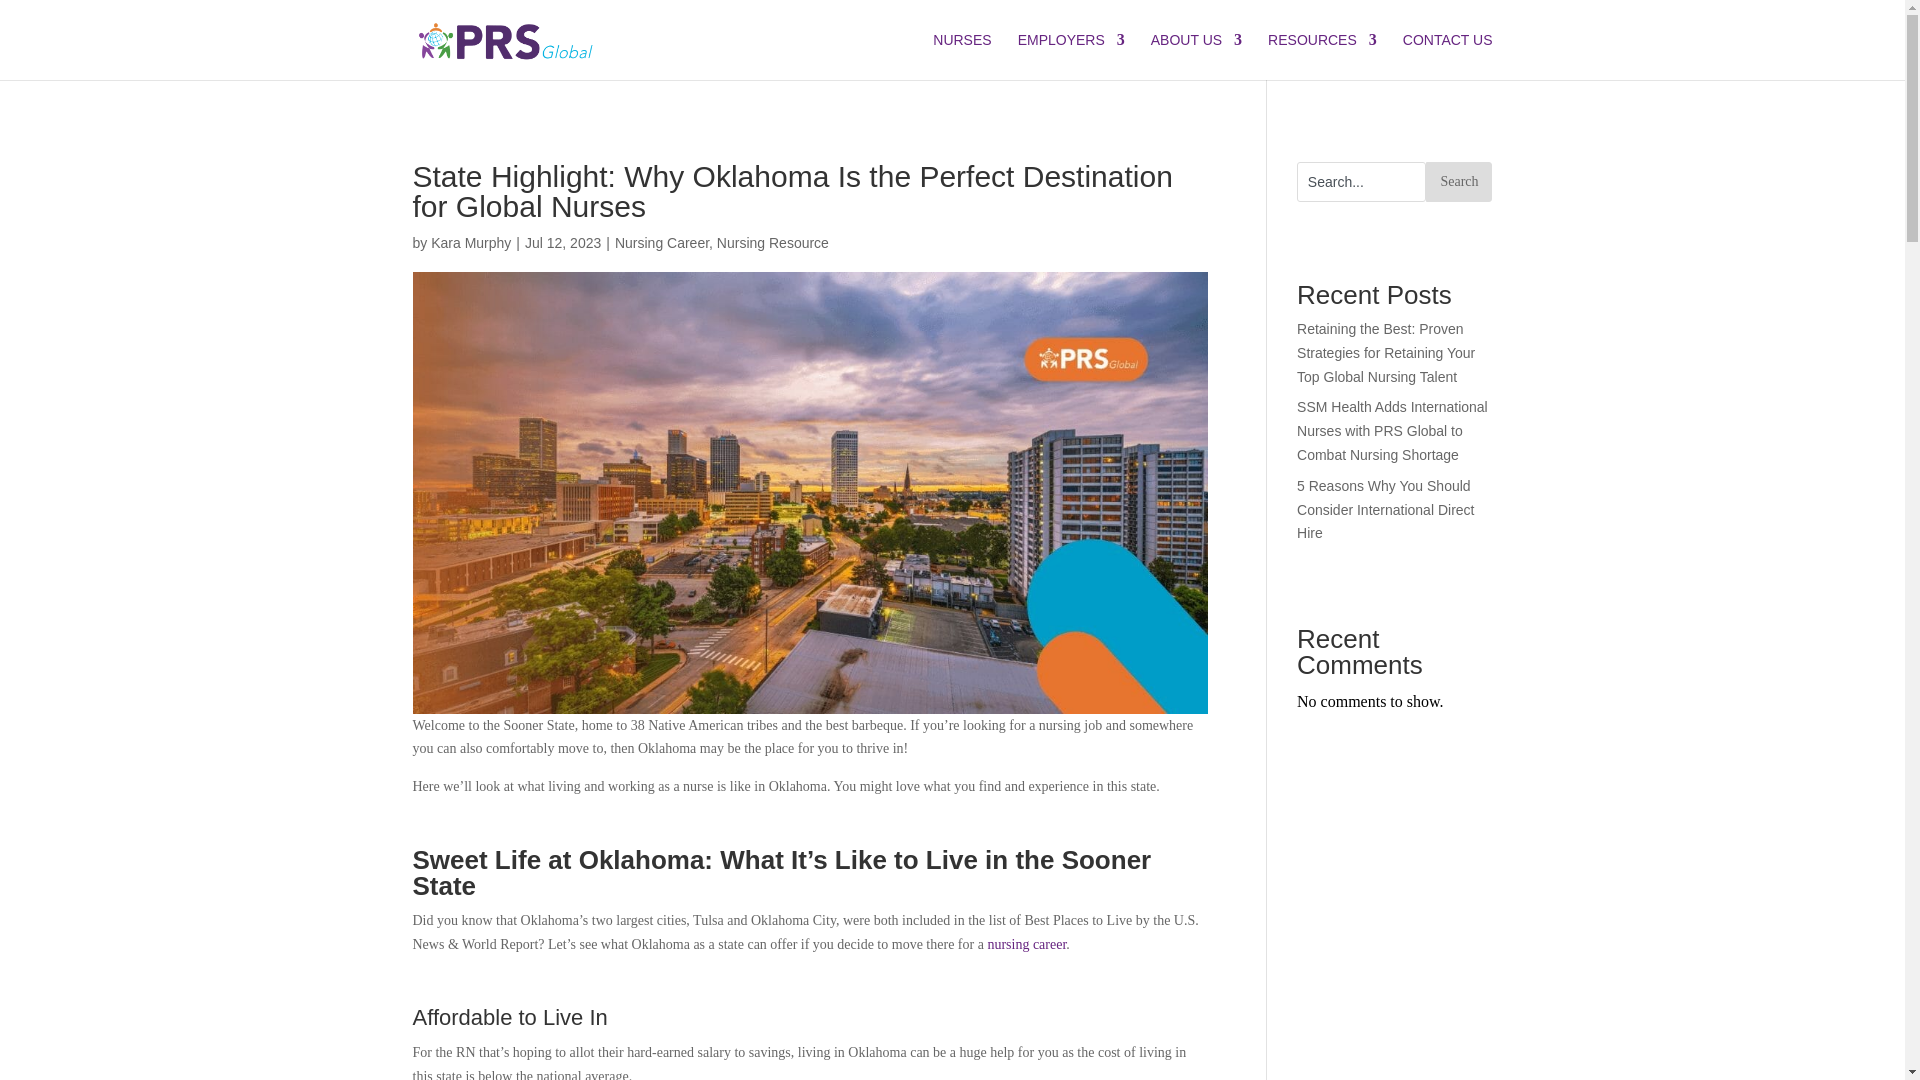 This screenshot has width=1920, height=1080. I want to click on ABOUT US, so click(1196, 56).